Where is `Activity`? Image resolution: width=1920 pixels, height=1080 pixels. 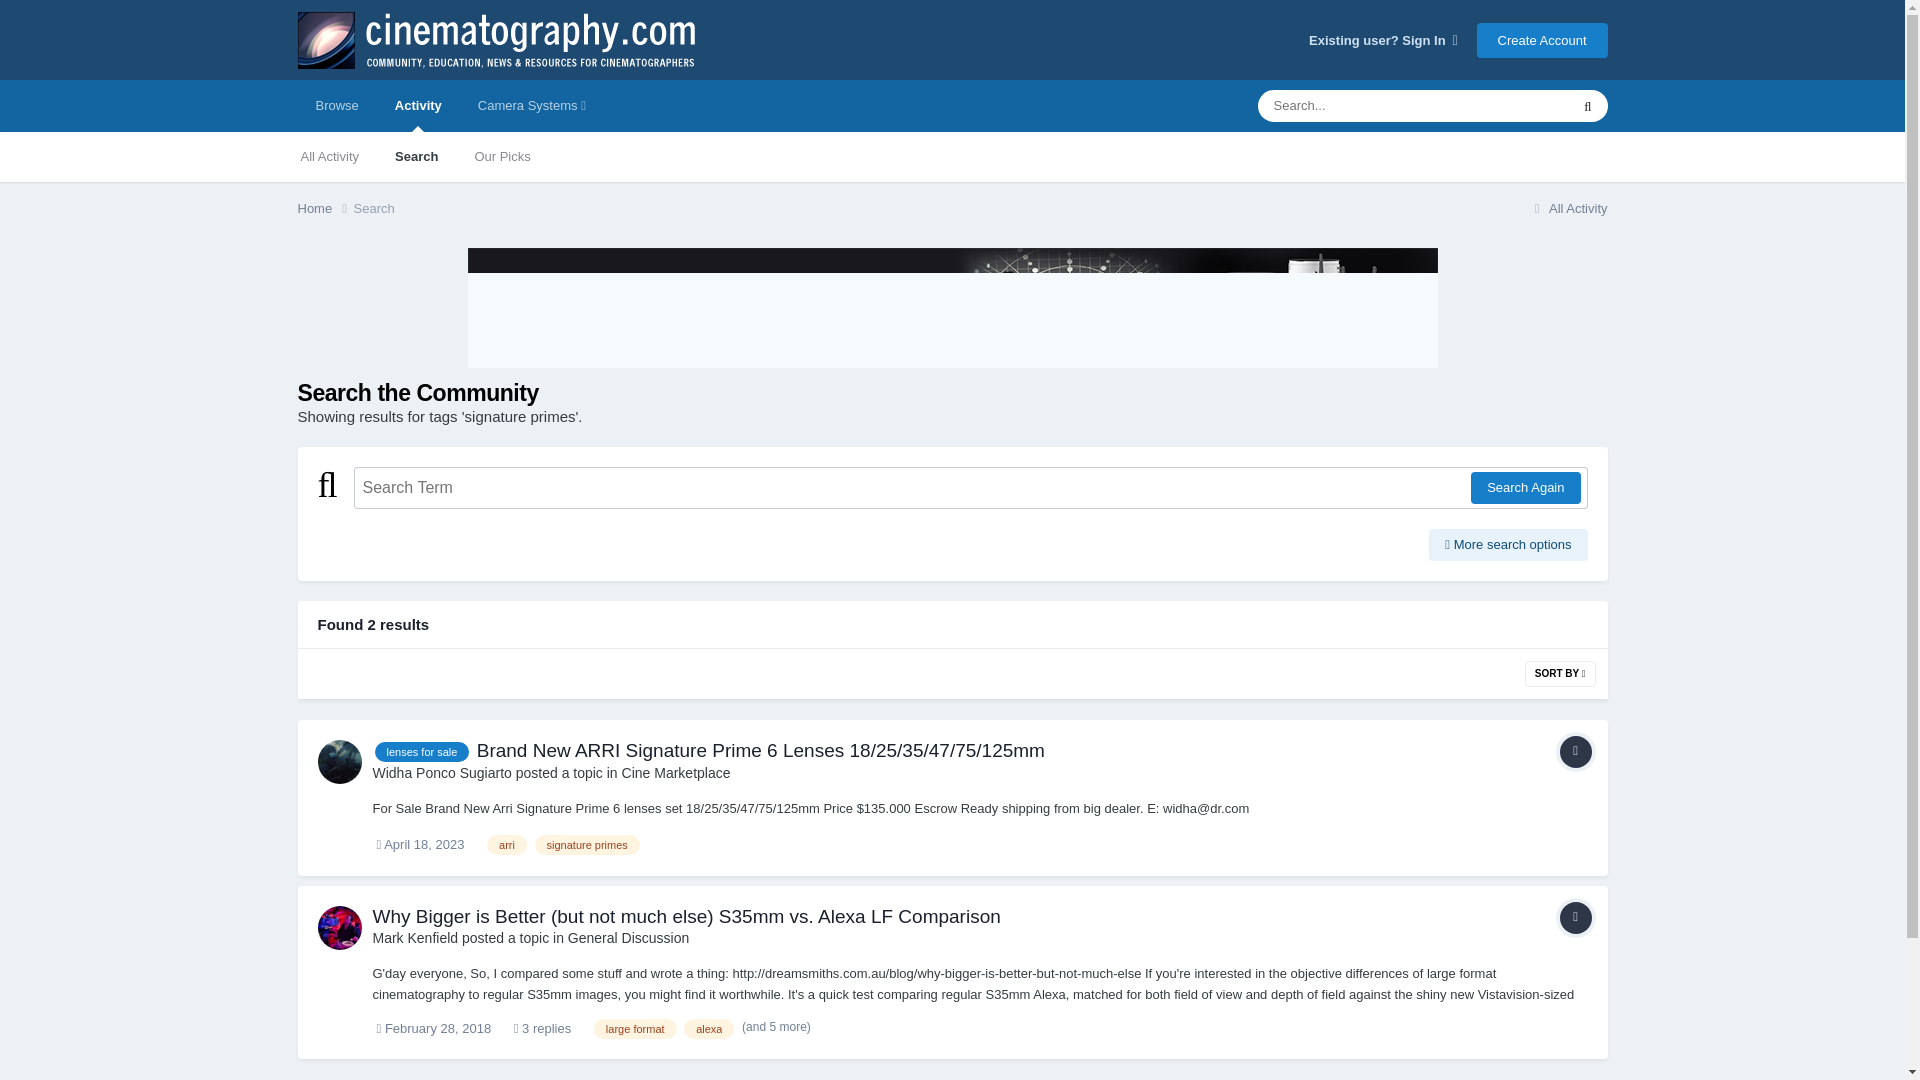
Activity is located at coordinates (418, 105).